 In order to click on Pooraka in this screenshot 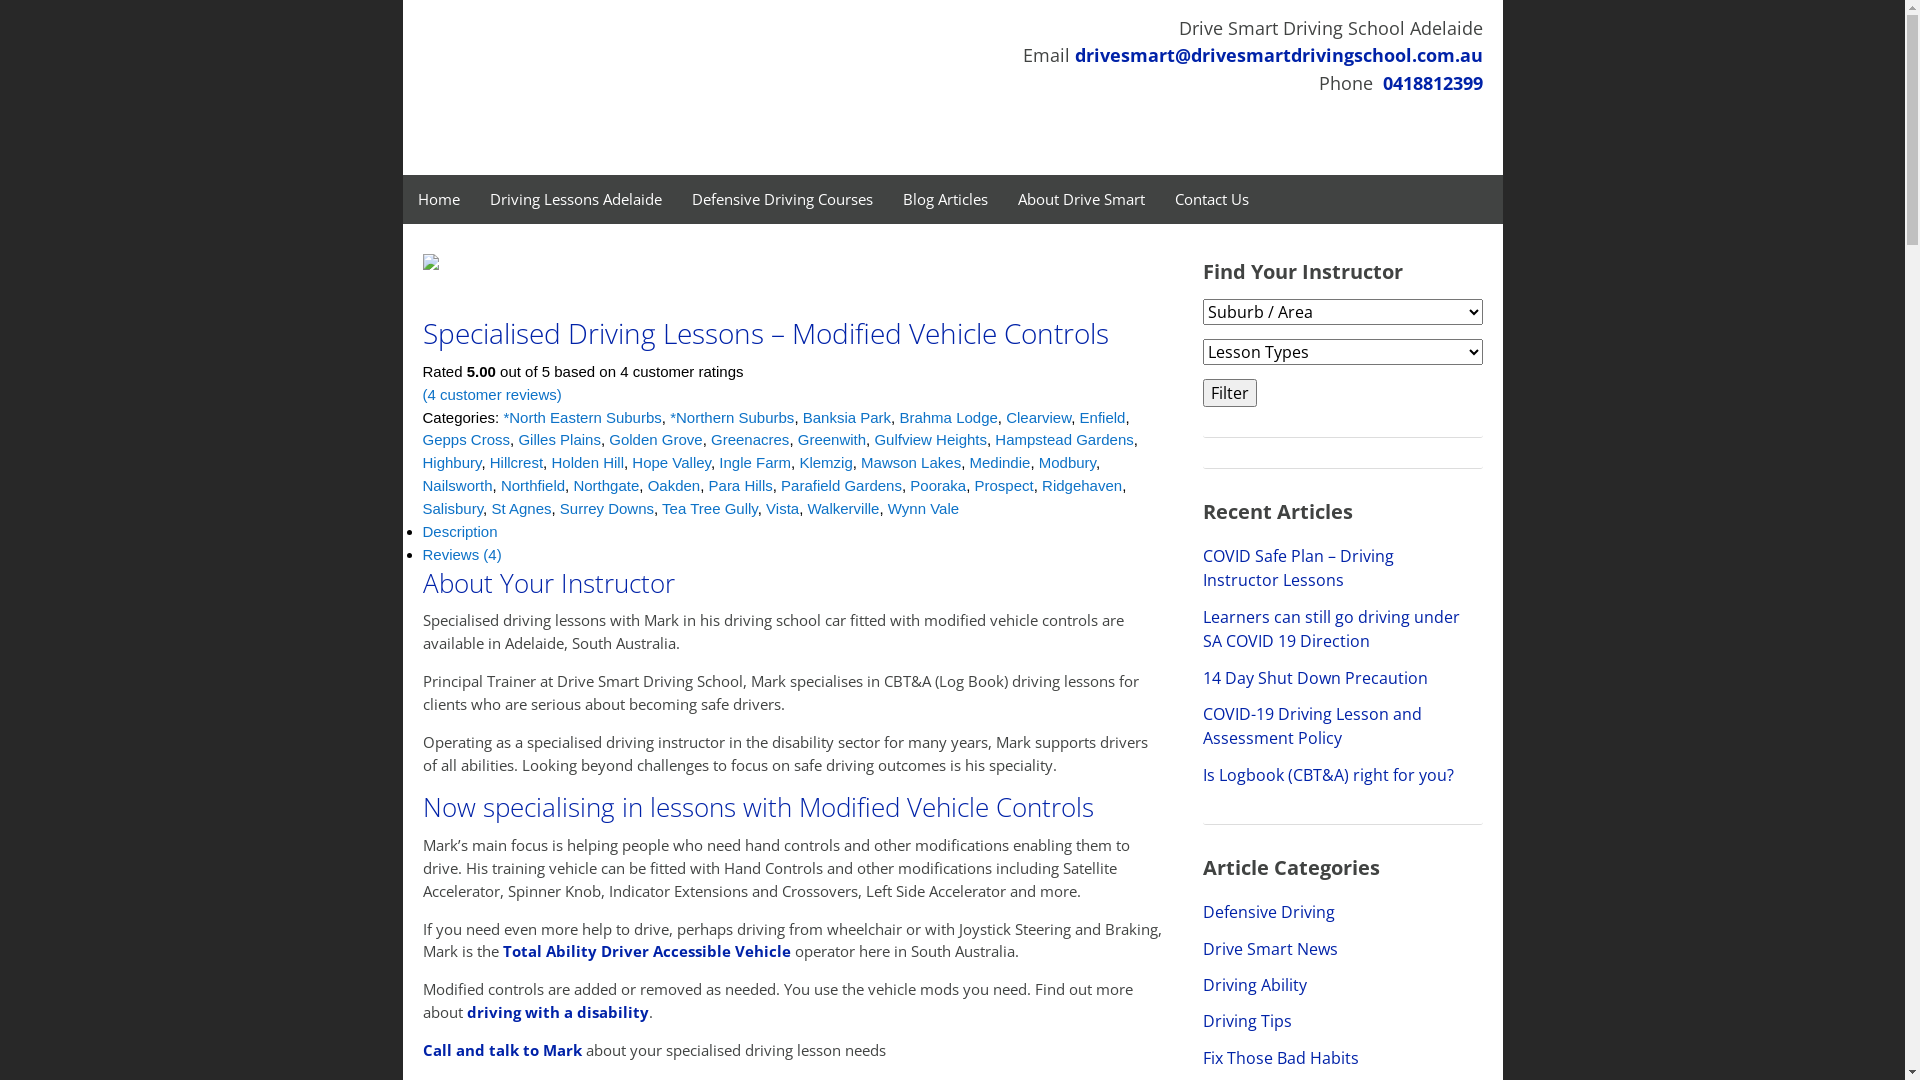, I will do `click(938, 486)`.